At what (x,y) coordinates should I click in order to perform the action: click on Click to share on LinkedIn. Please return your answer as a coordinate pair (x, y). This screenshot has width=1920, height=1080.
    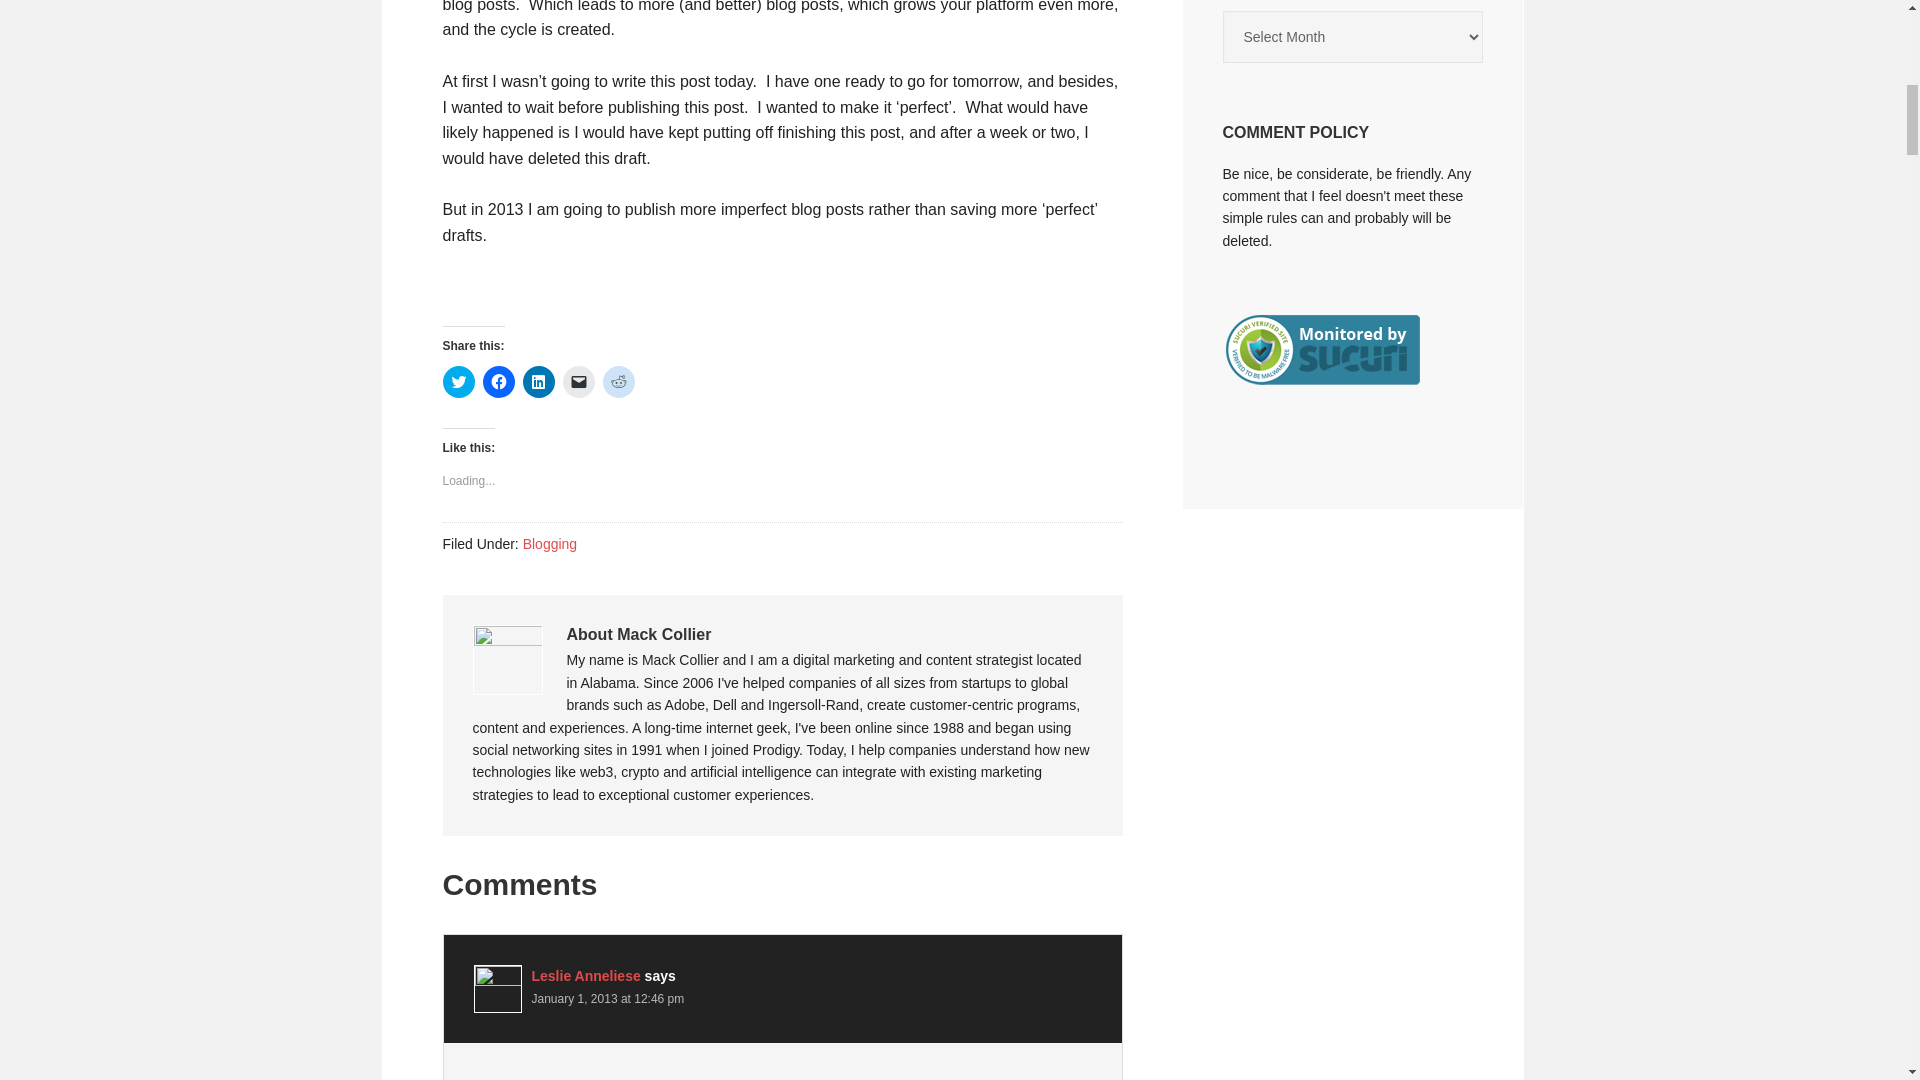
    Looking at the image, I should click on (538, 382).